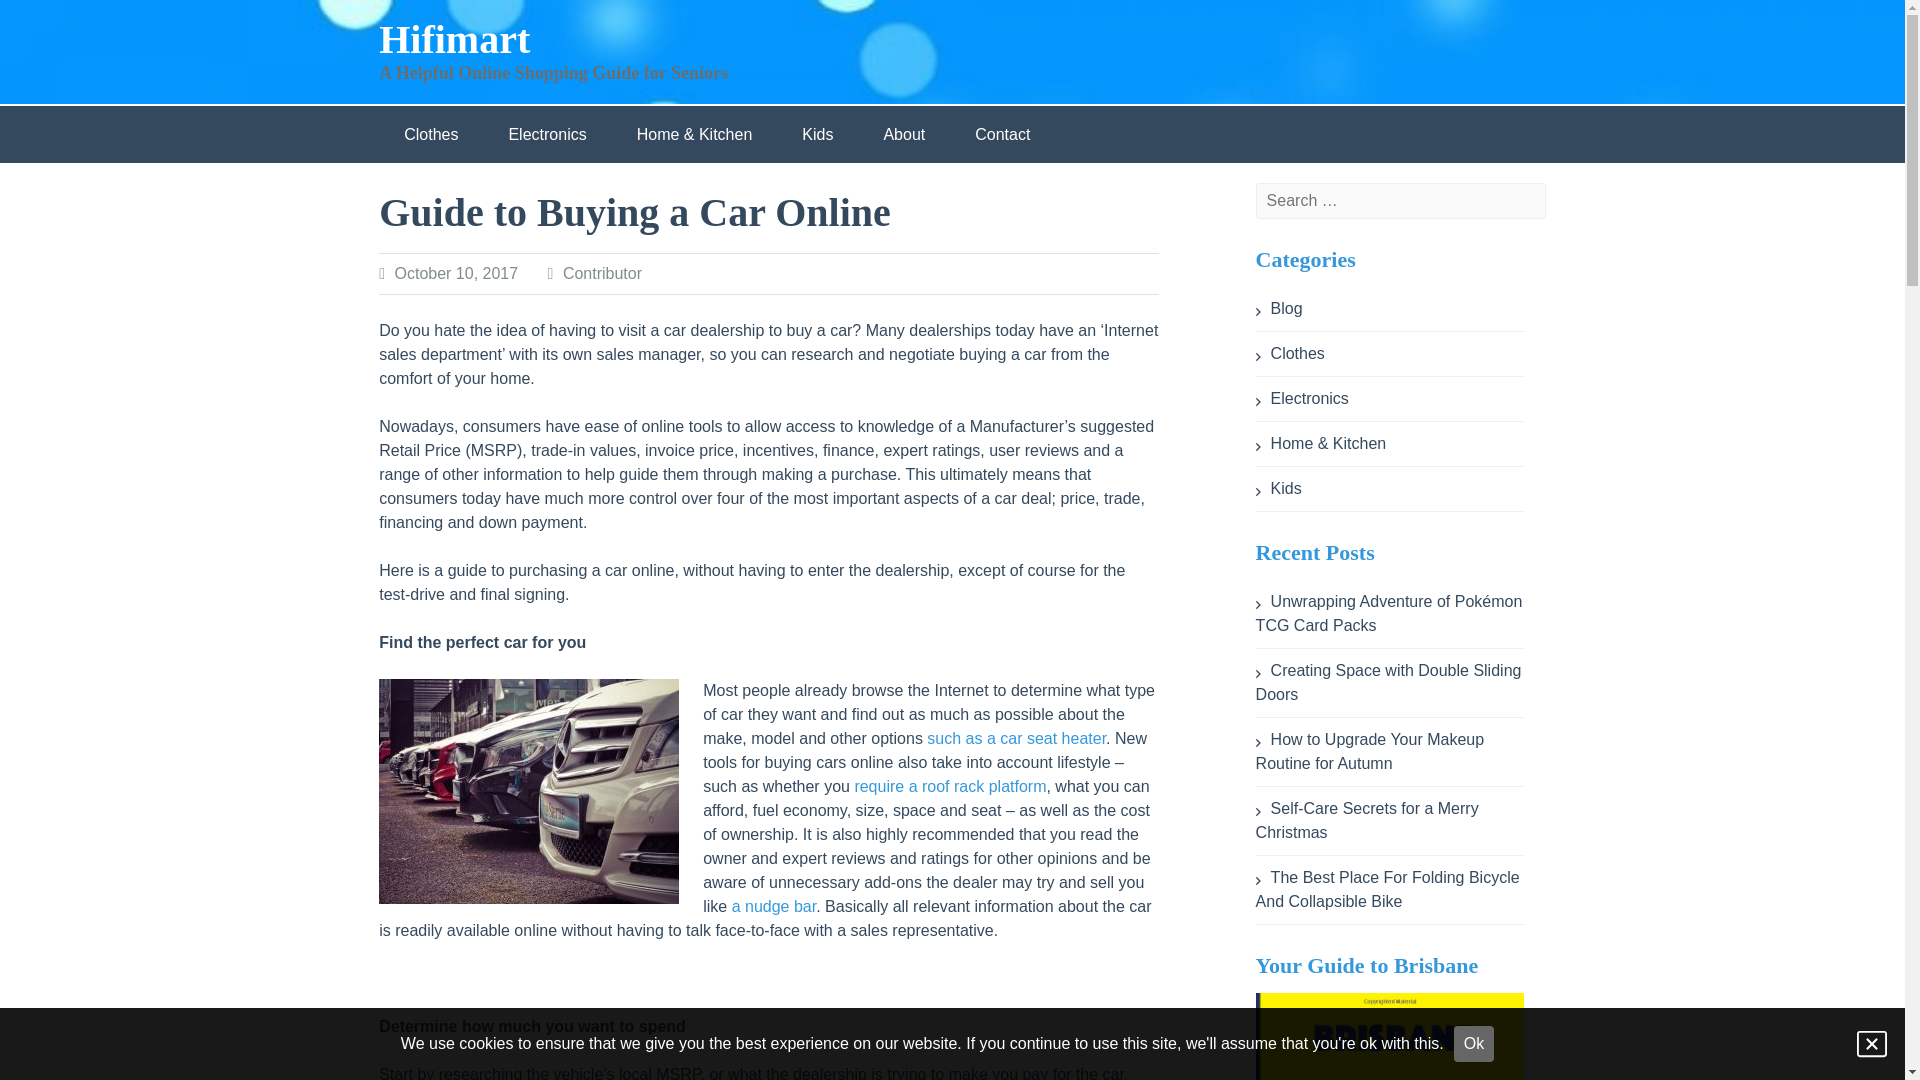 The width and height of the screenshot is (1920, 1080). Describe the element at coordinates (1388, 890) in the screenshot. I see `The Best Place For Folding Bicycle And Collapsible Bike` at that location.